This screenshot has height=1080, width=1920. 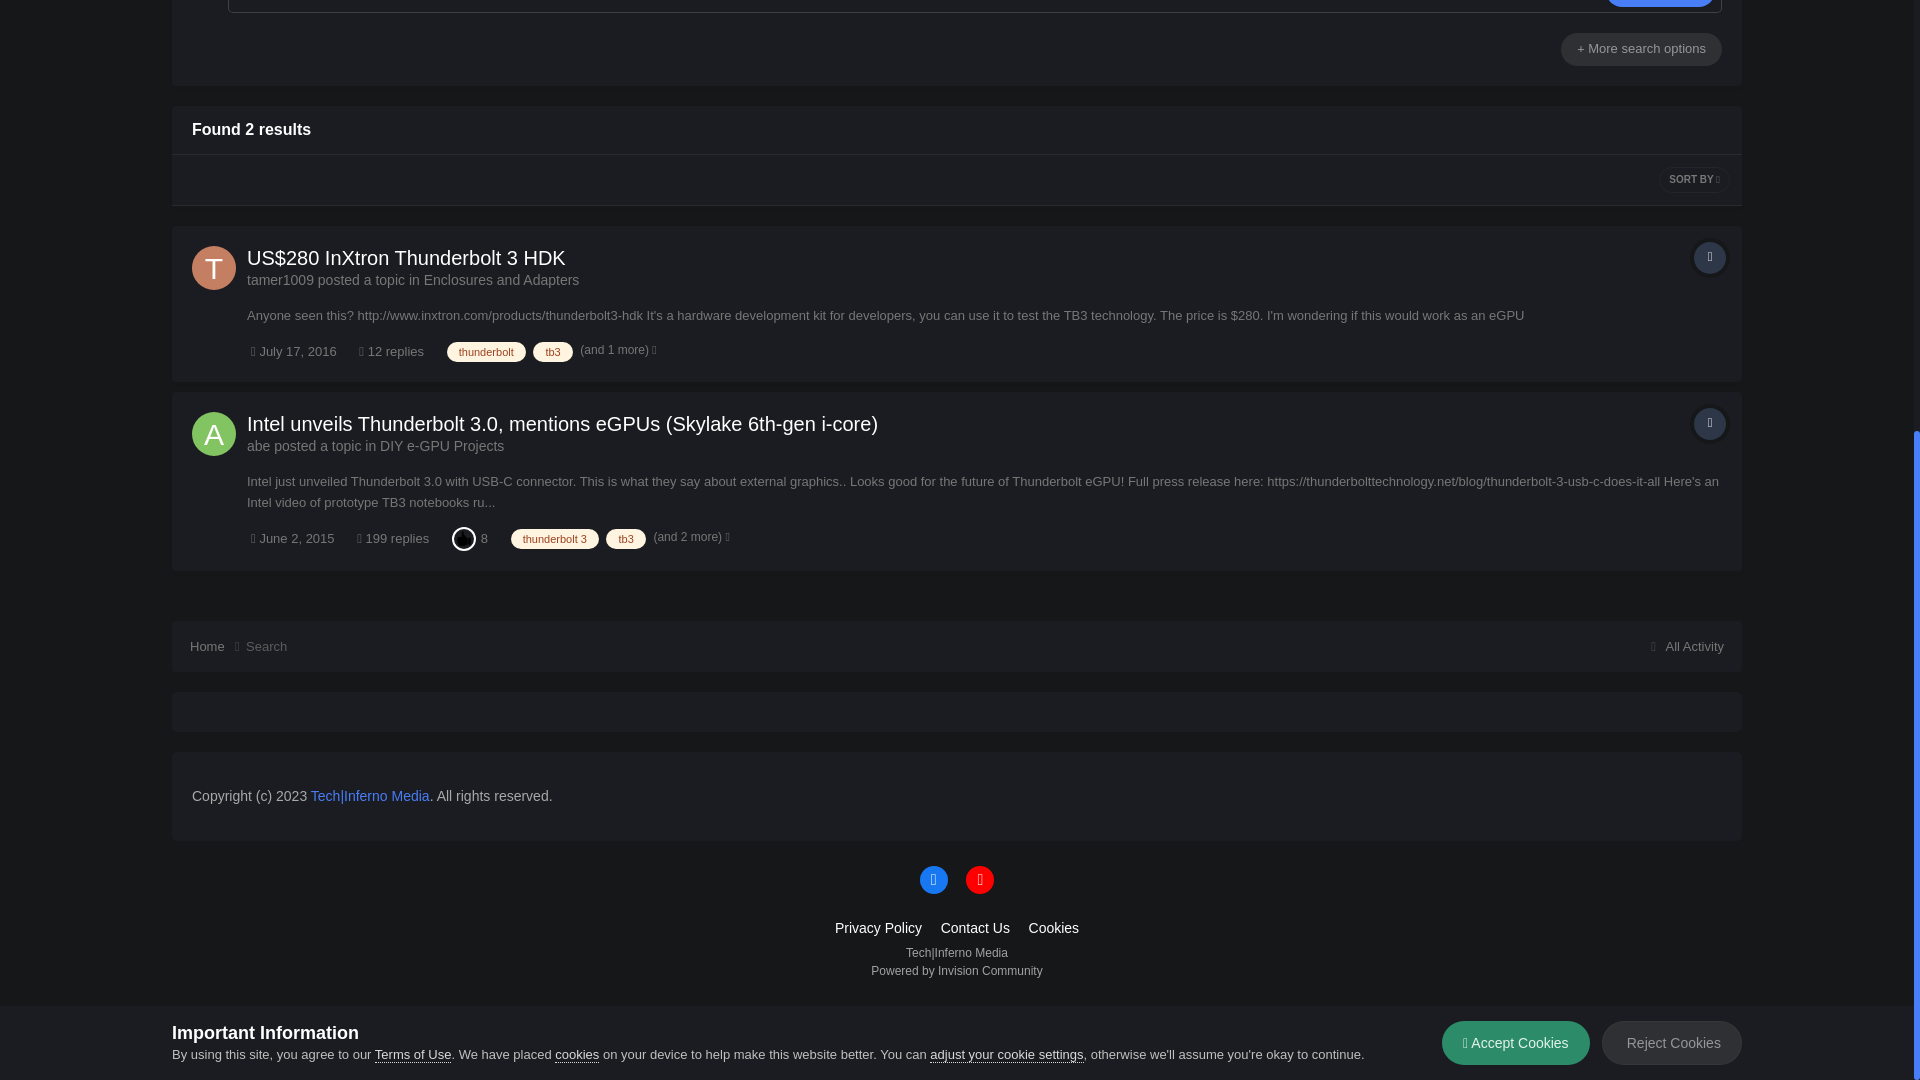 I want to click on Thumbs Up, so click(x=464, y=538).